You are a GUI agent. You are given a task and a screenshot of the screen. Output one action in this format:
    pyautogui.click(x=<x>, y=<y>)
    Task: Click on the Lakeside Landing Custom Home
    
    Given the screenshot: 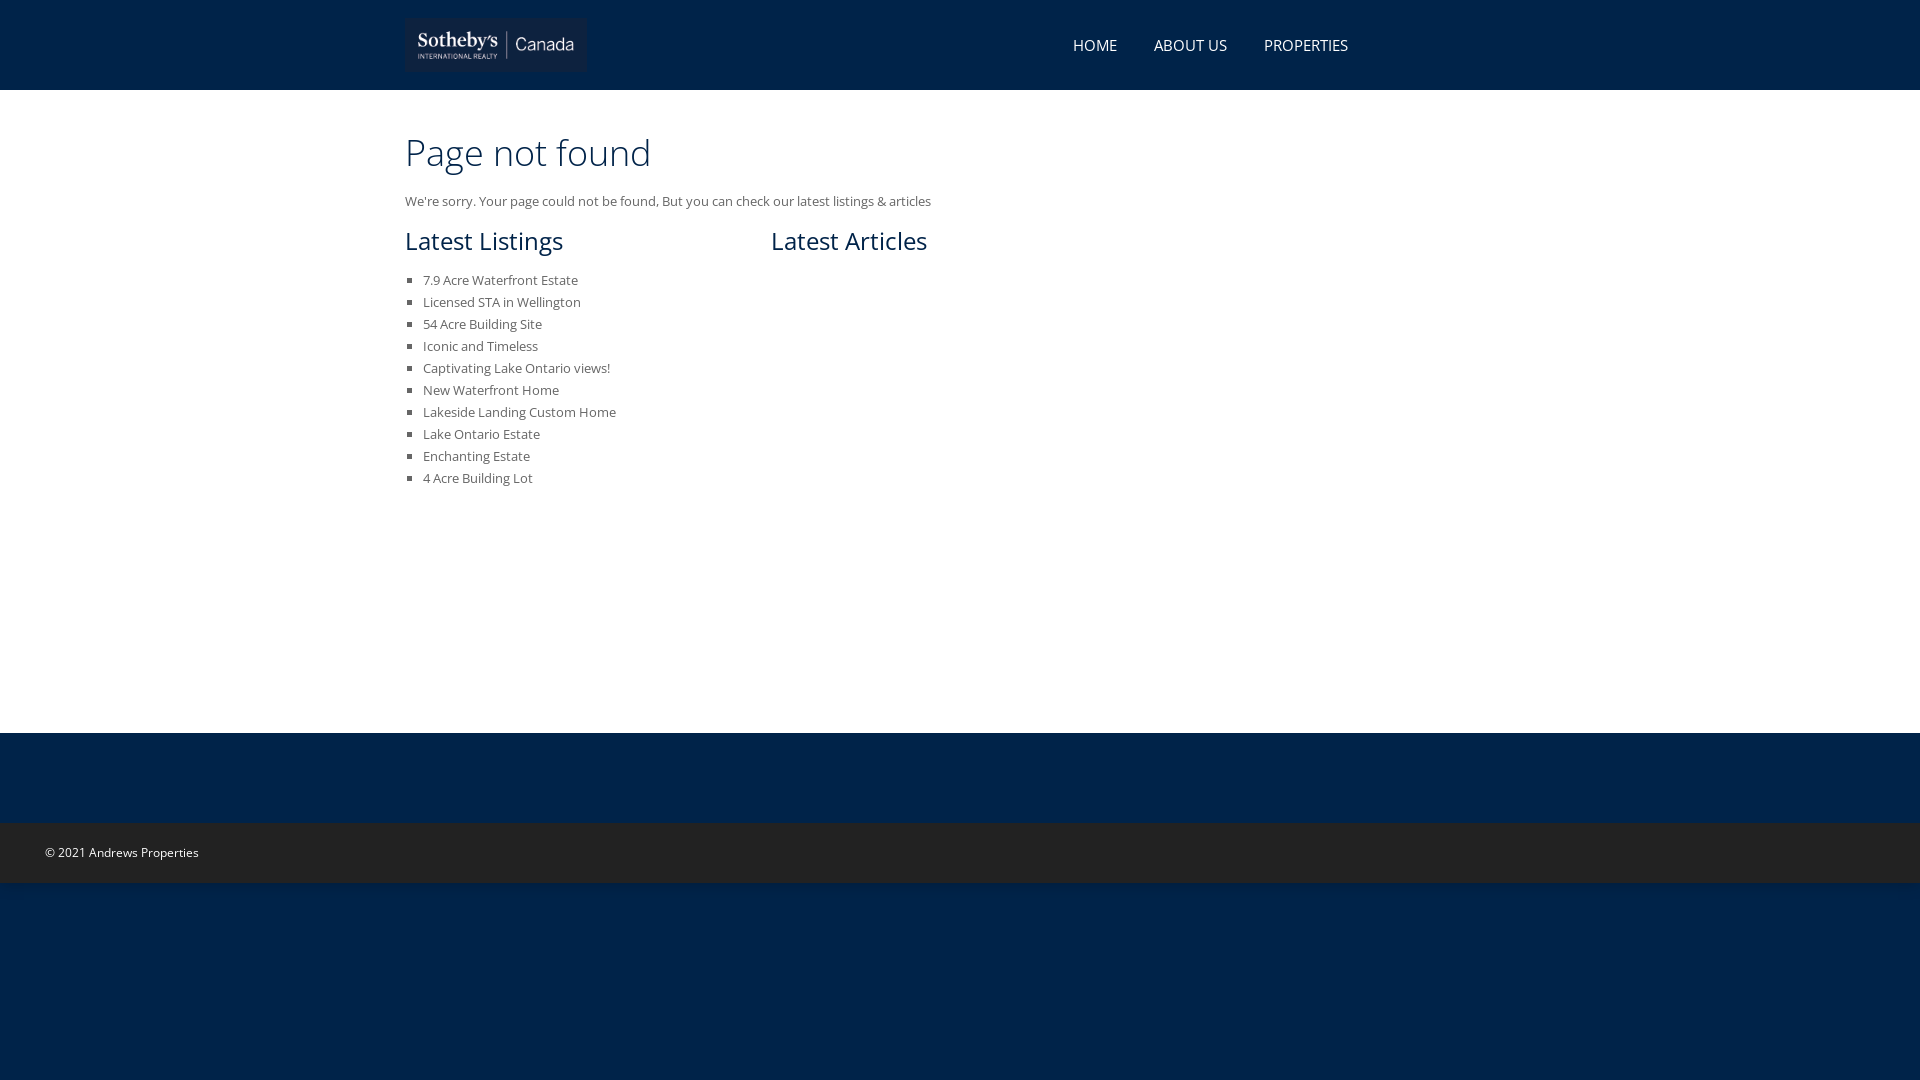 What is the action you would take?
    pyautogui.click(x=520, y=412)
    